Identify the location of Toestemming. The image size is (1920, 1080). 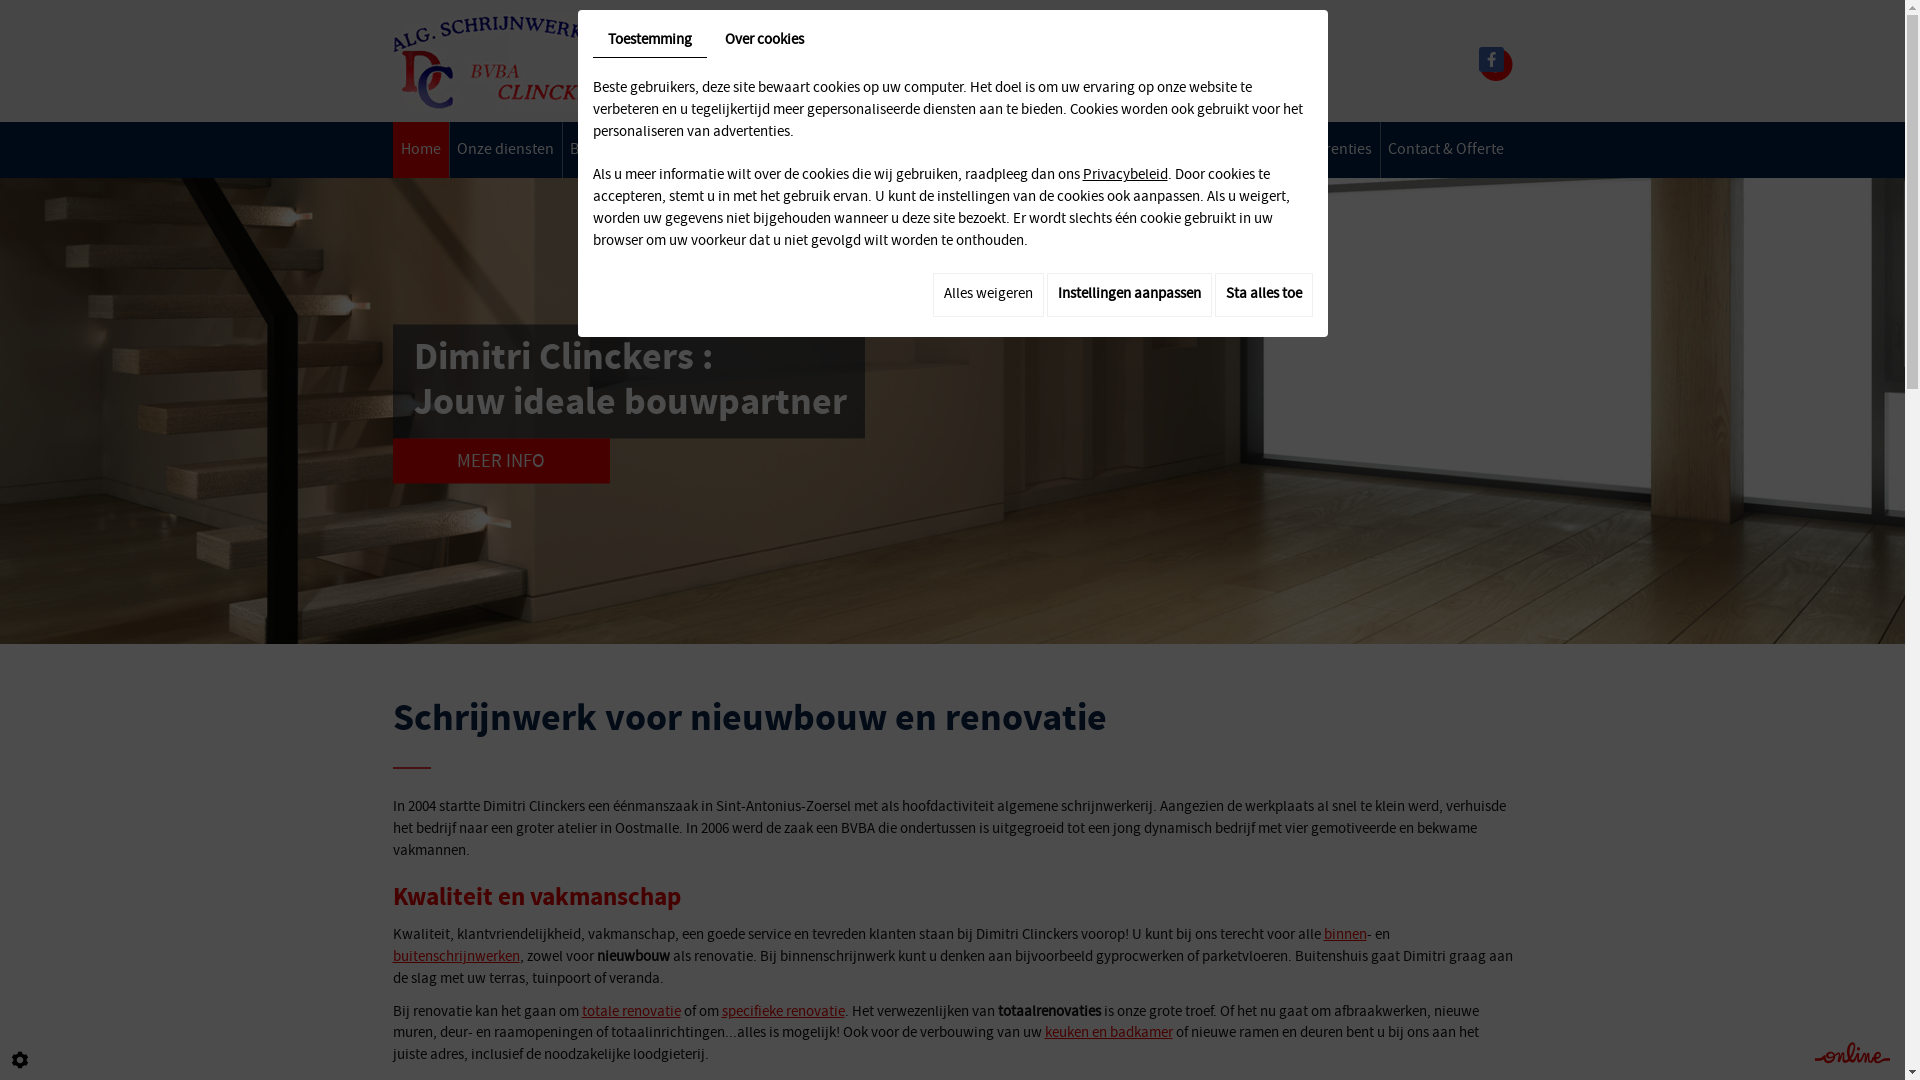
(649, 42).